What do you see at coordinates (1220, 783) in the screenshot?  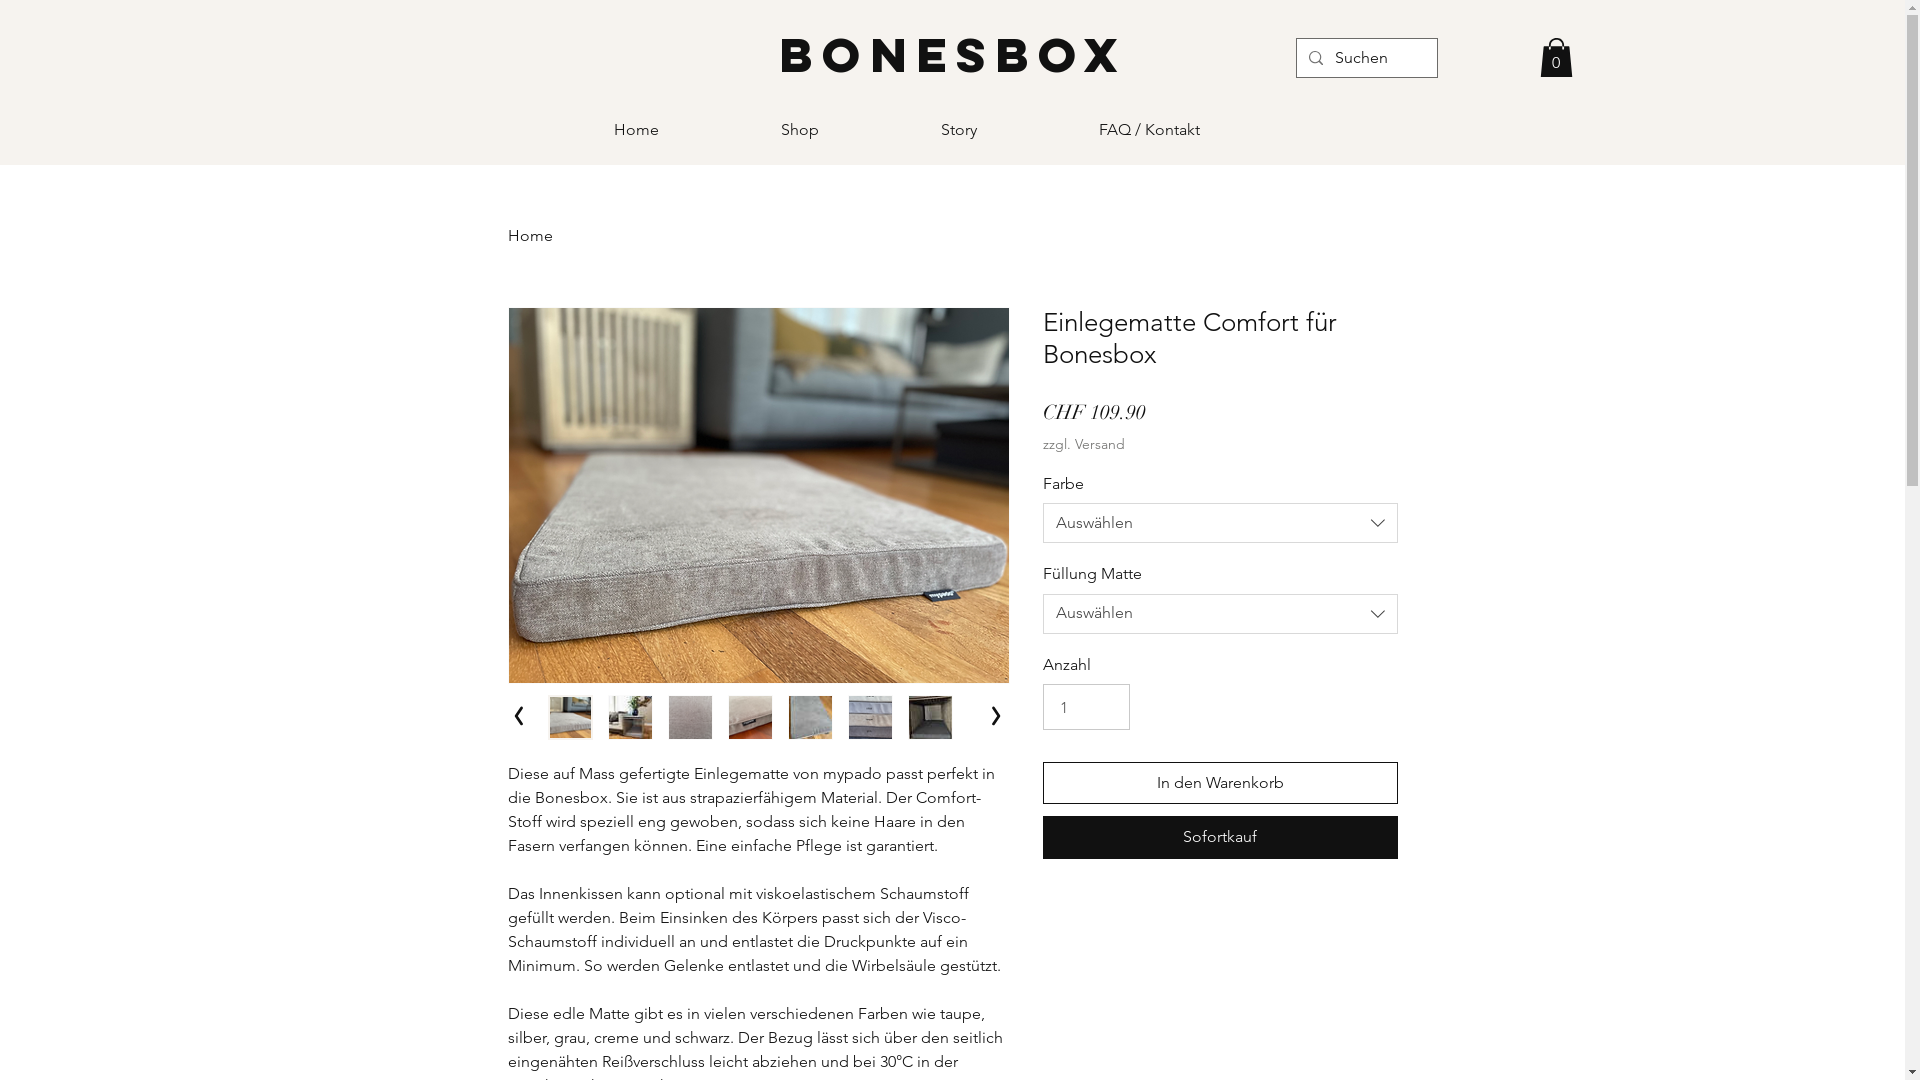 I see `In den Warenkorb` at bounding box center [1220, 783].